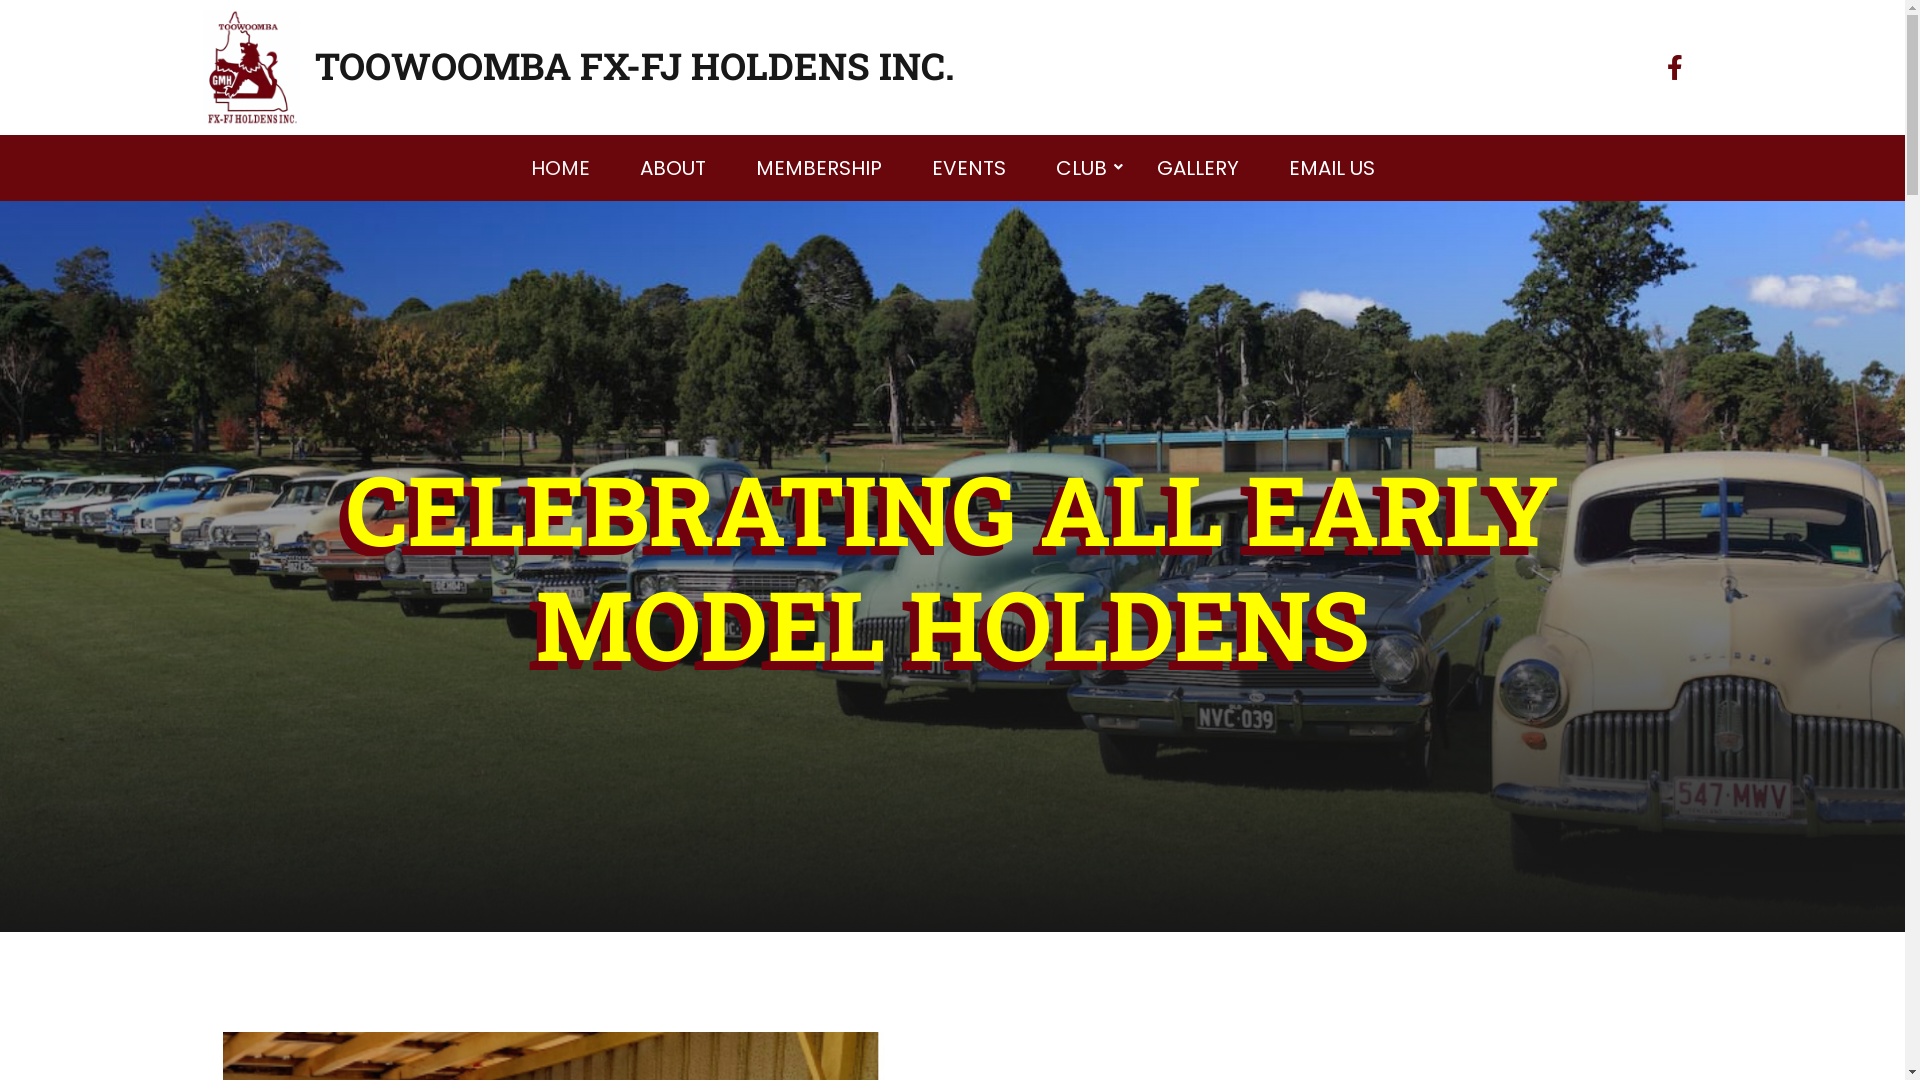  Describe the element at coordinates (1332, 168) in the screenshot. I see `EMAIL US` at that location.